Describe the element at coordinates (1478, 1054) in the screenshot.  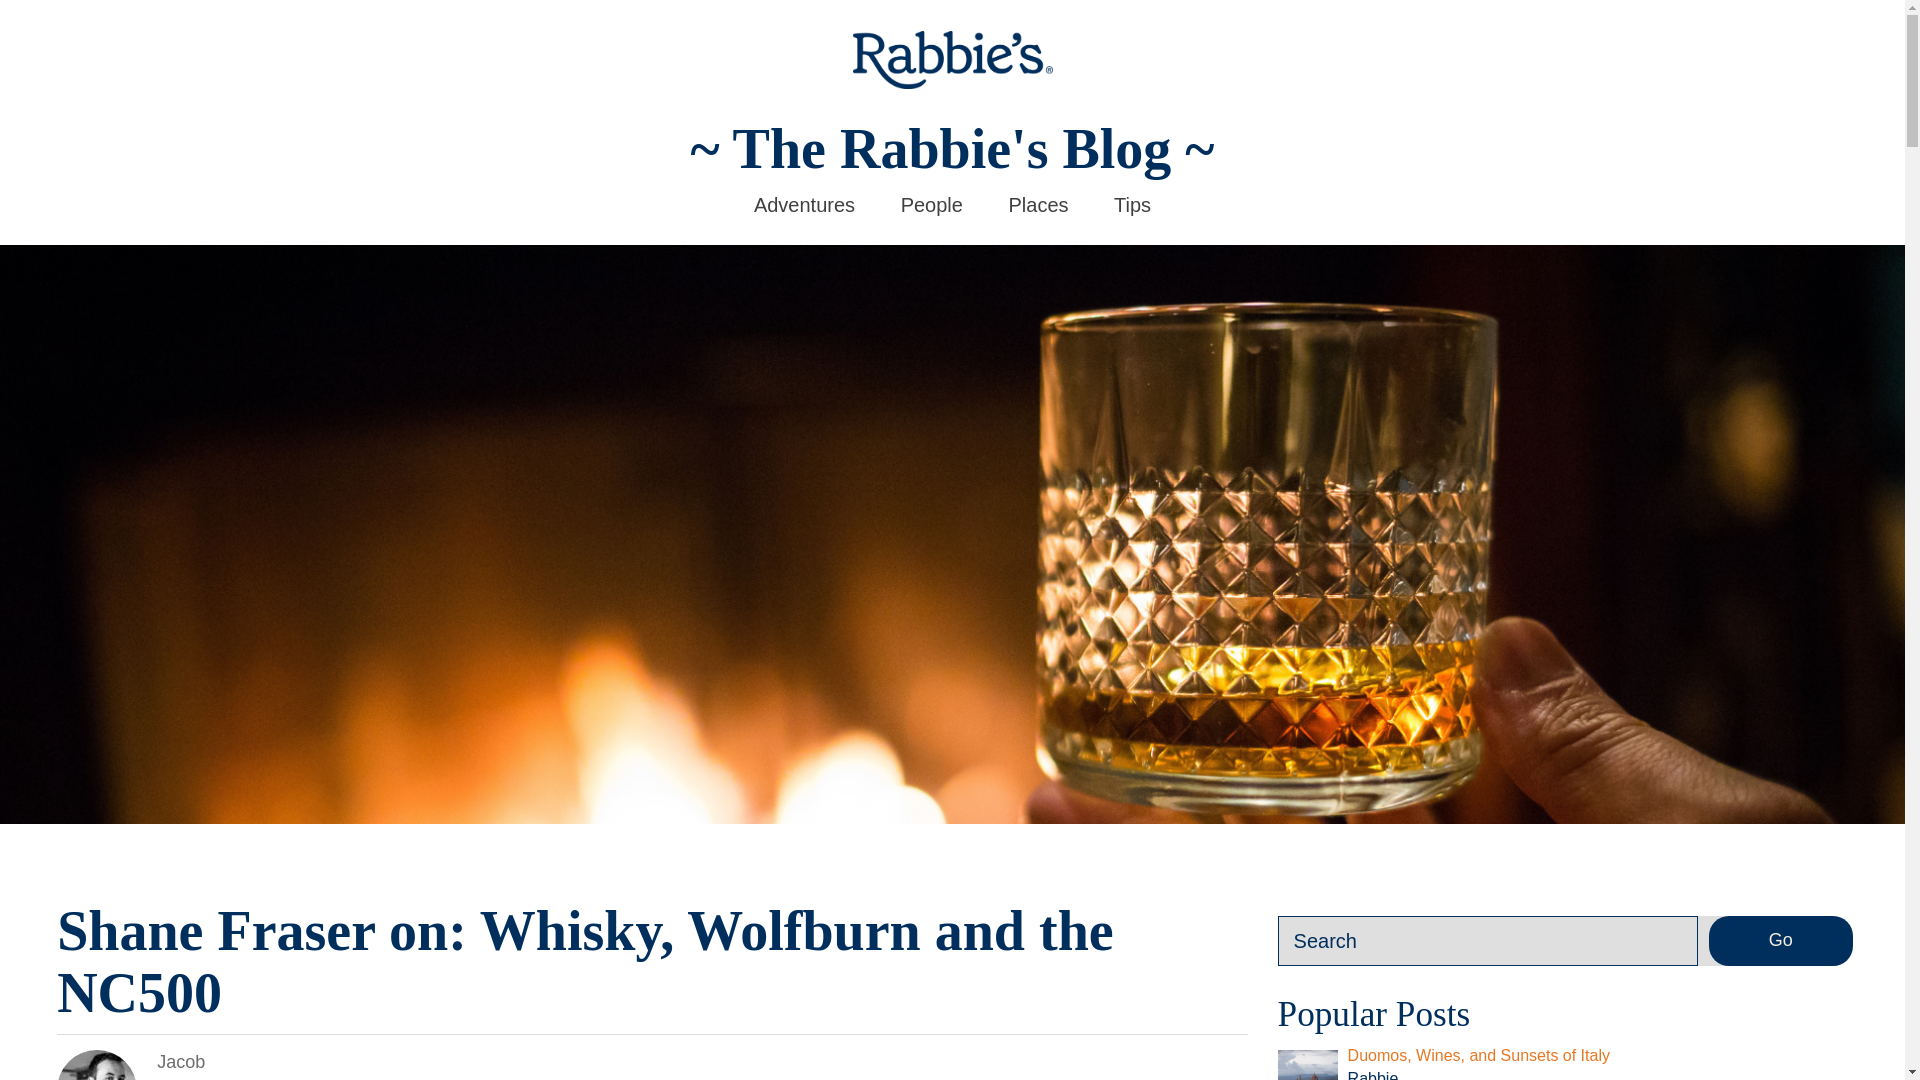
I see `Duomos, Wines, and Sunsets of Italy` at that location.